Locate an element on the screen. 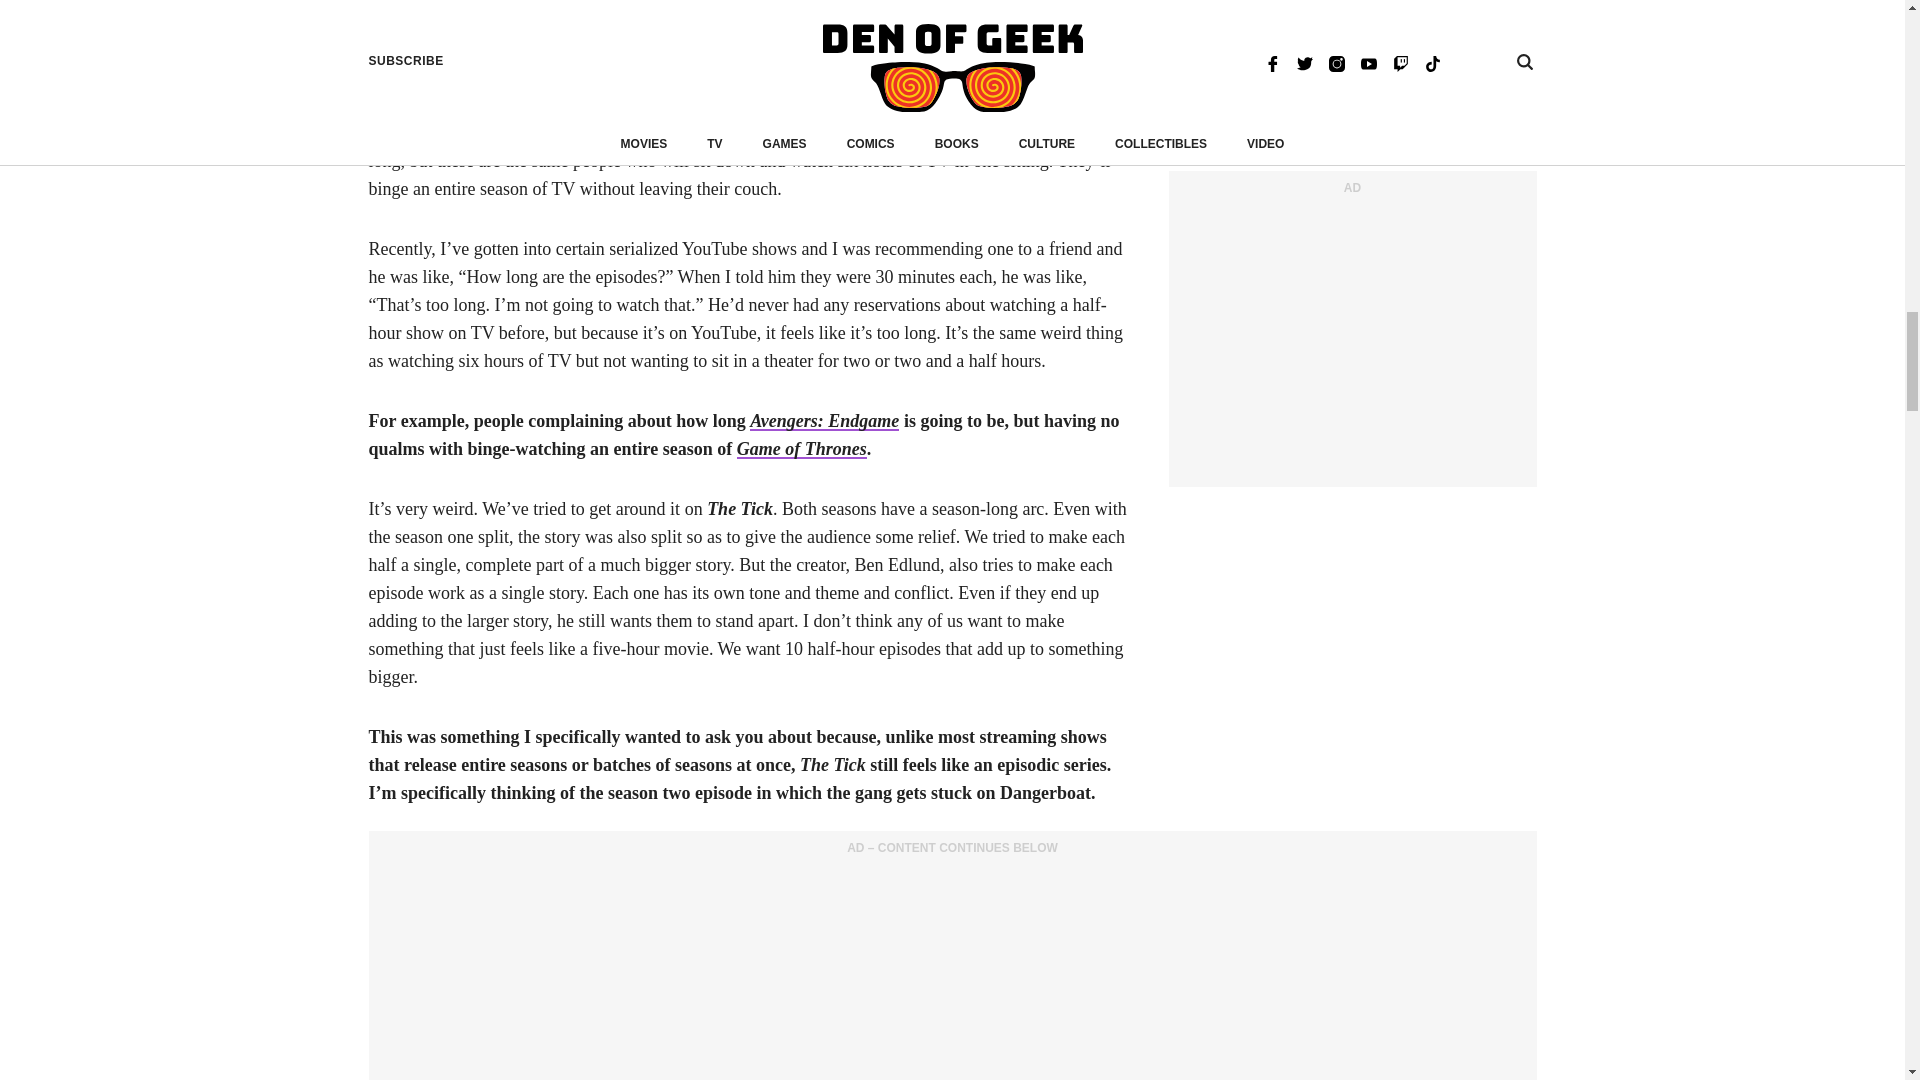 The height and width of the screenshot is (1080, 1920). Subscribe is located at coordinates (1093, 23).